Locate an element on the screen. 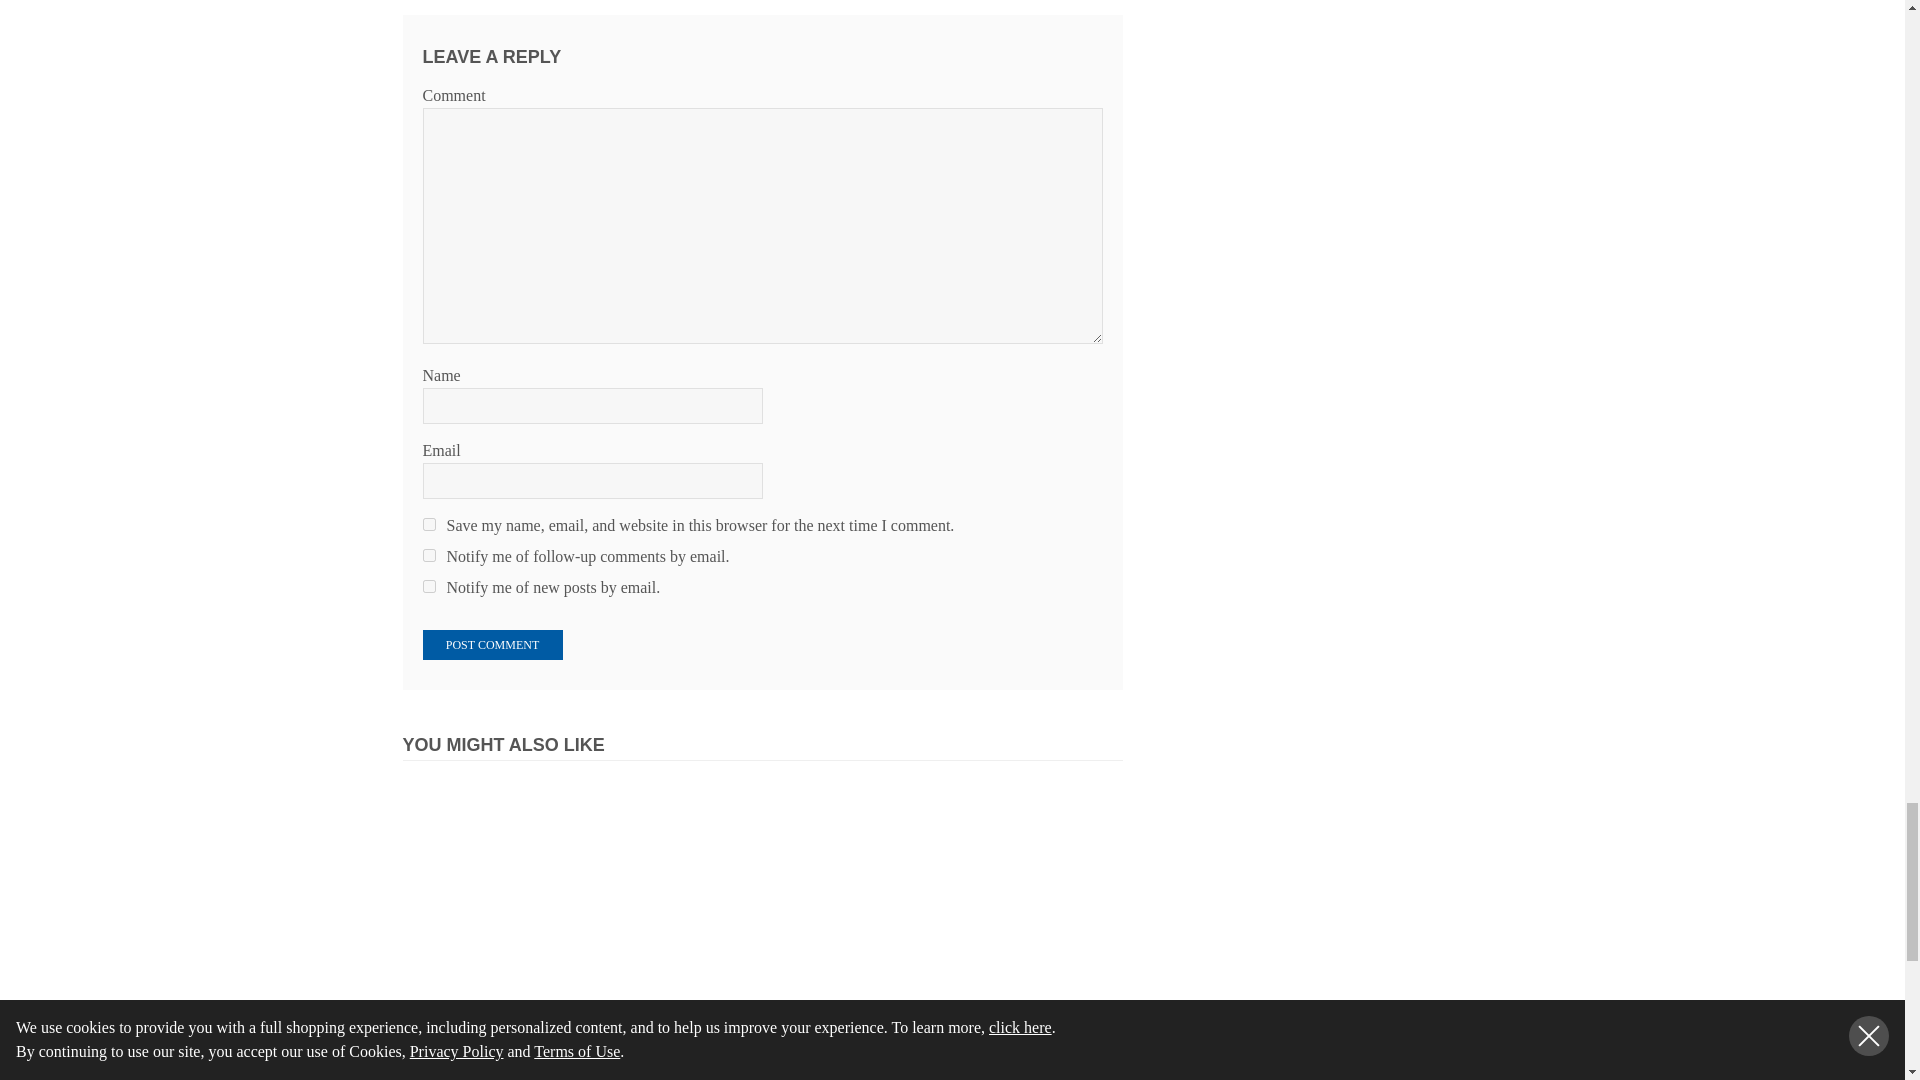 The height and width of the screenshot is (1080, 1920). yes is located at coordinates (428, 524).